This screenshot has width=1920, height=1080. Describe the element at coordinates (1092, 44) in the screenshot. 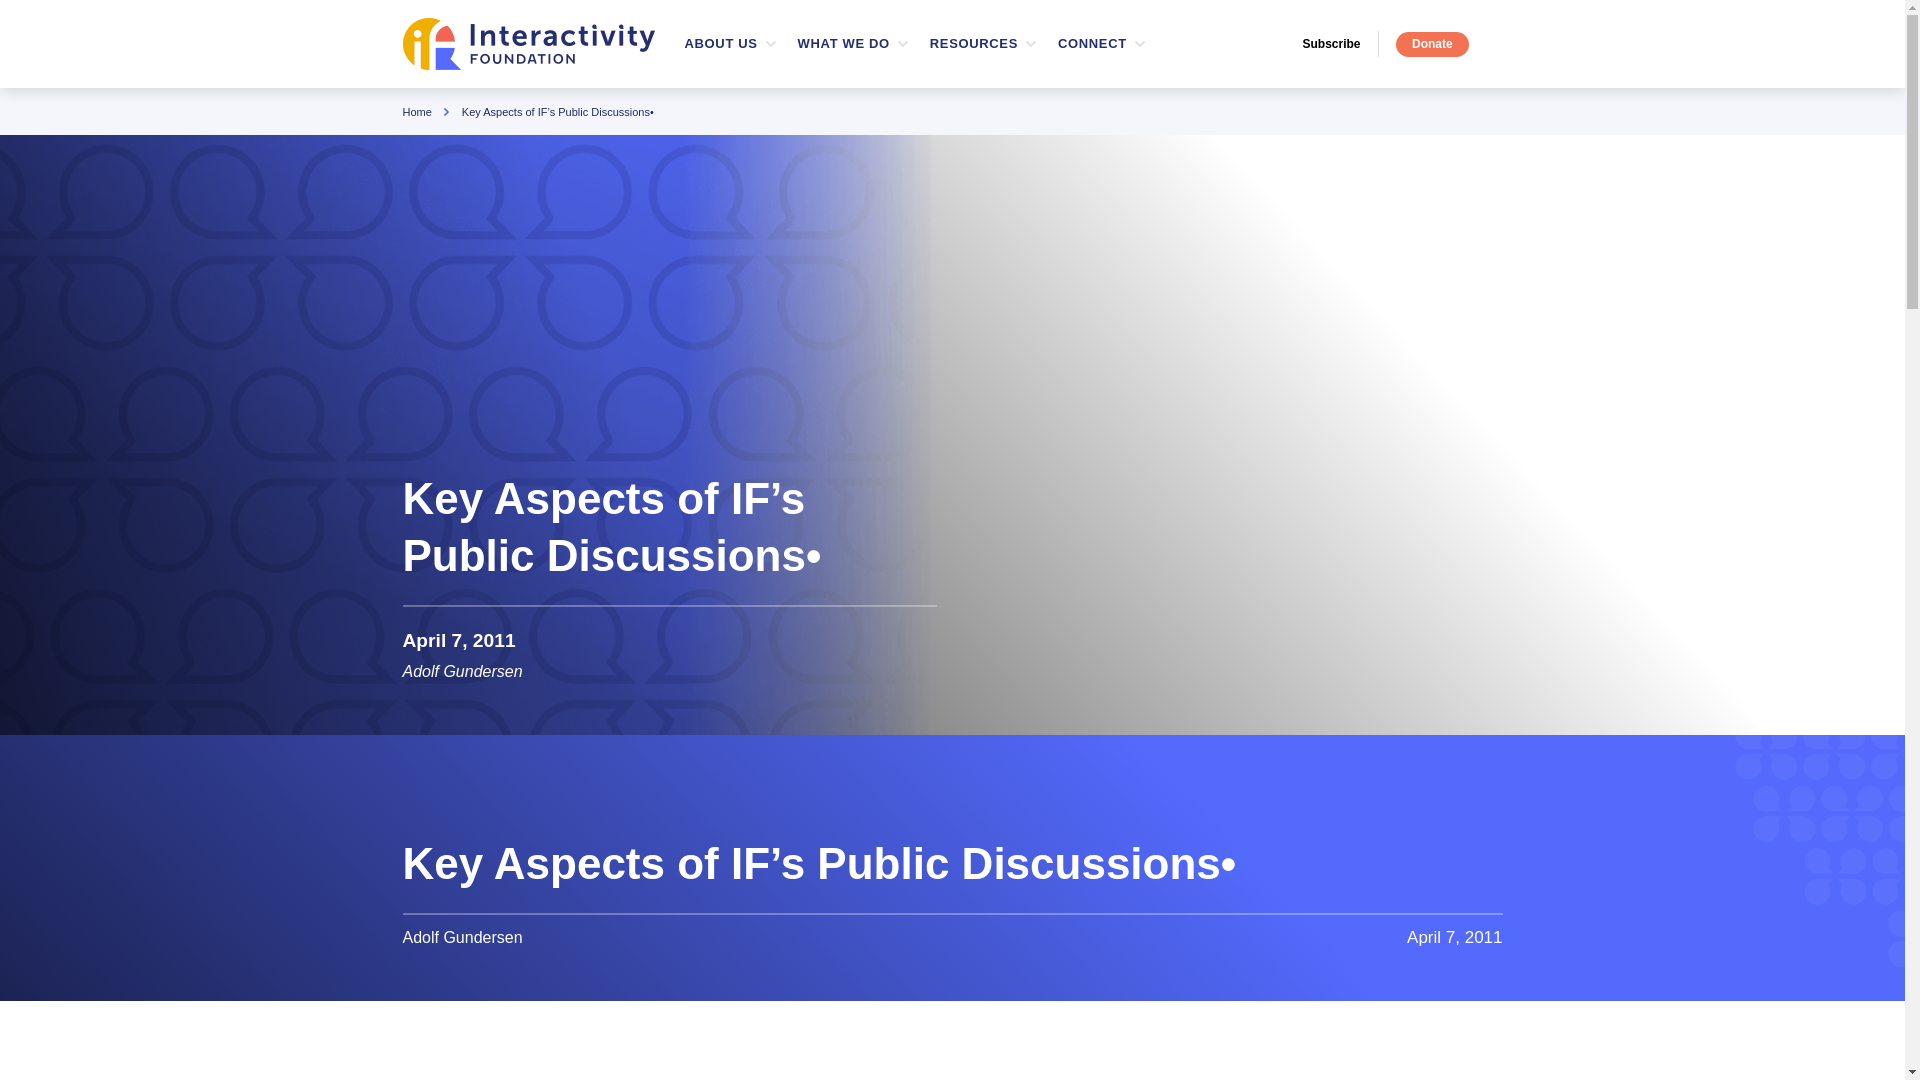

I see `WHAT WE DO` at that location.